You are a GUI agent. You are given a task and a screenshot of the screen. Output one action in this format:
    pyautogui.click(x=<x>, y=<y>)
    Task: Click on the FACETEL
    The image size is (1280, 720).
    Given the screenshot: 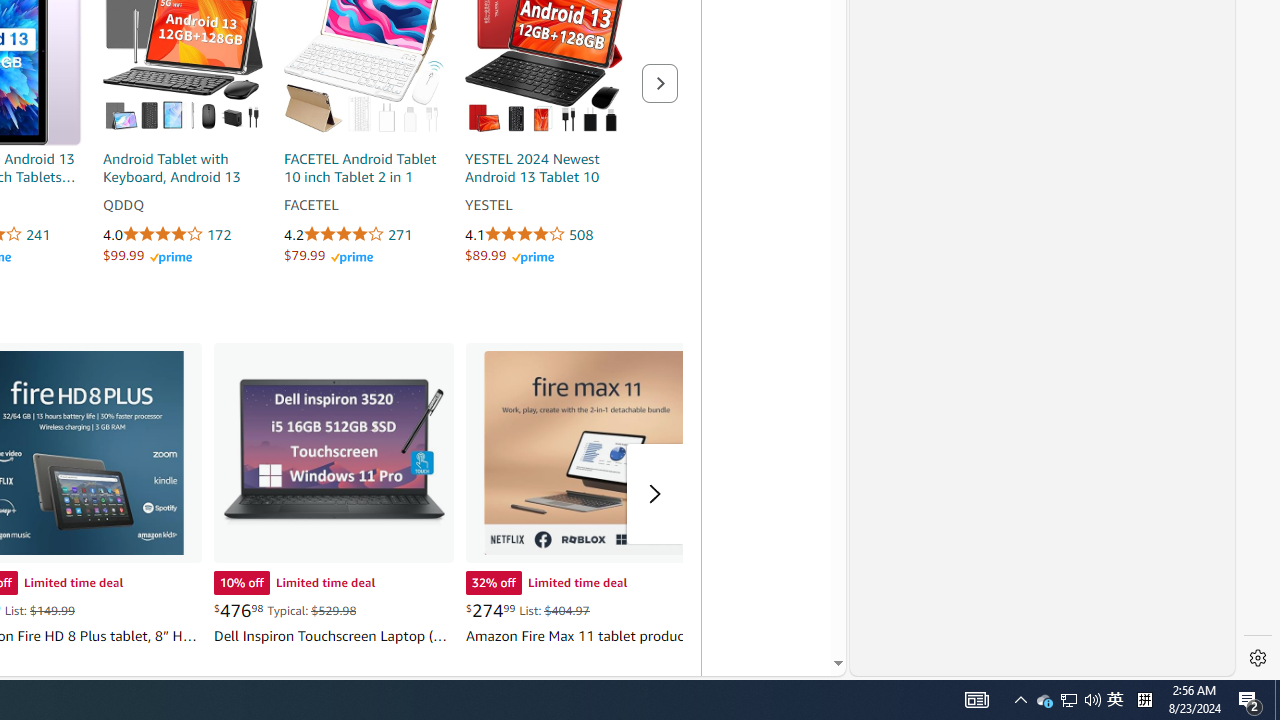 What is the action you would take?
    pyautogui.click(x=364, y=206)
    